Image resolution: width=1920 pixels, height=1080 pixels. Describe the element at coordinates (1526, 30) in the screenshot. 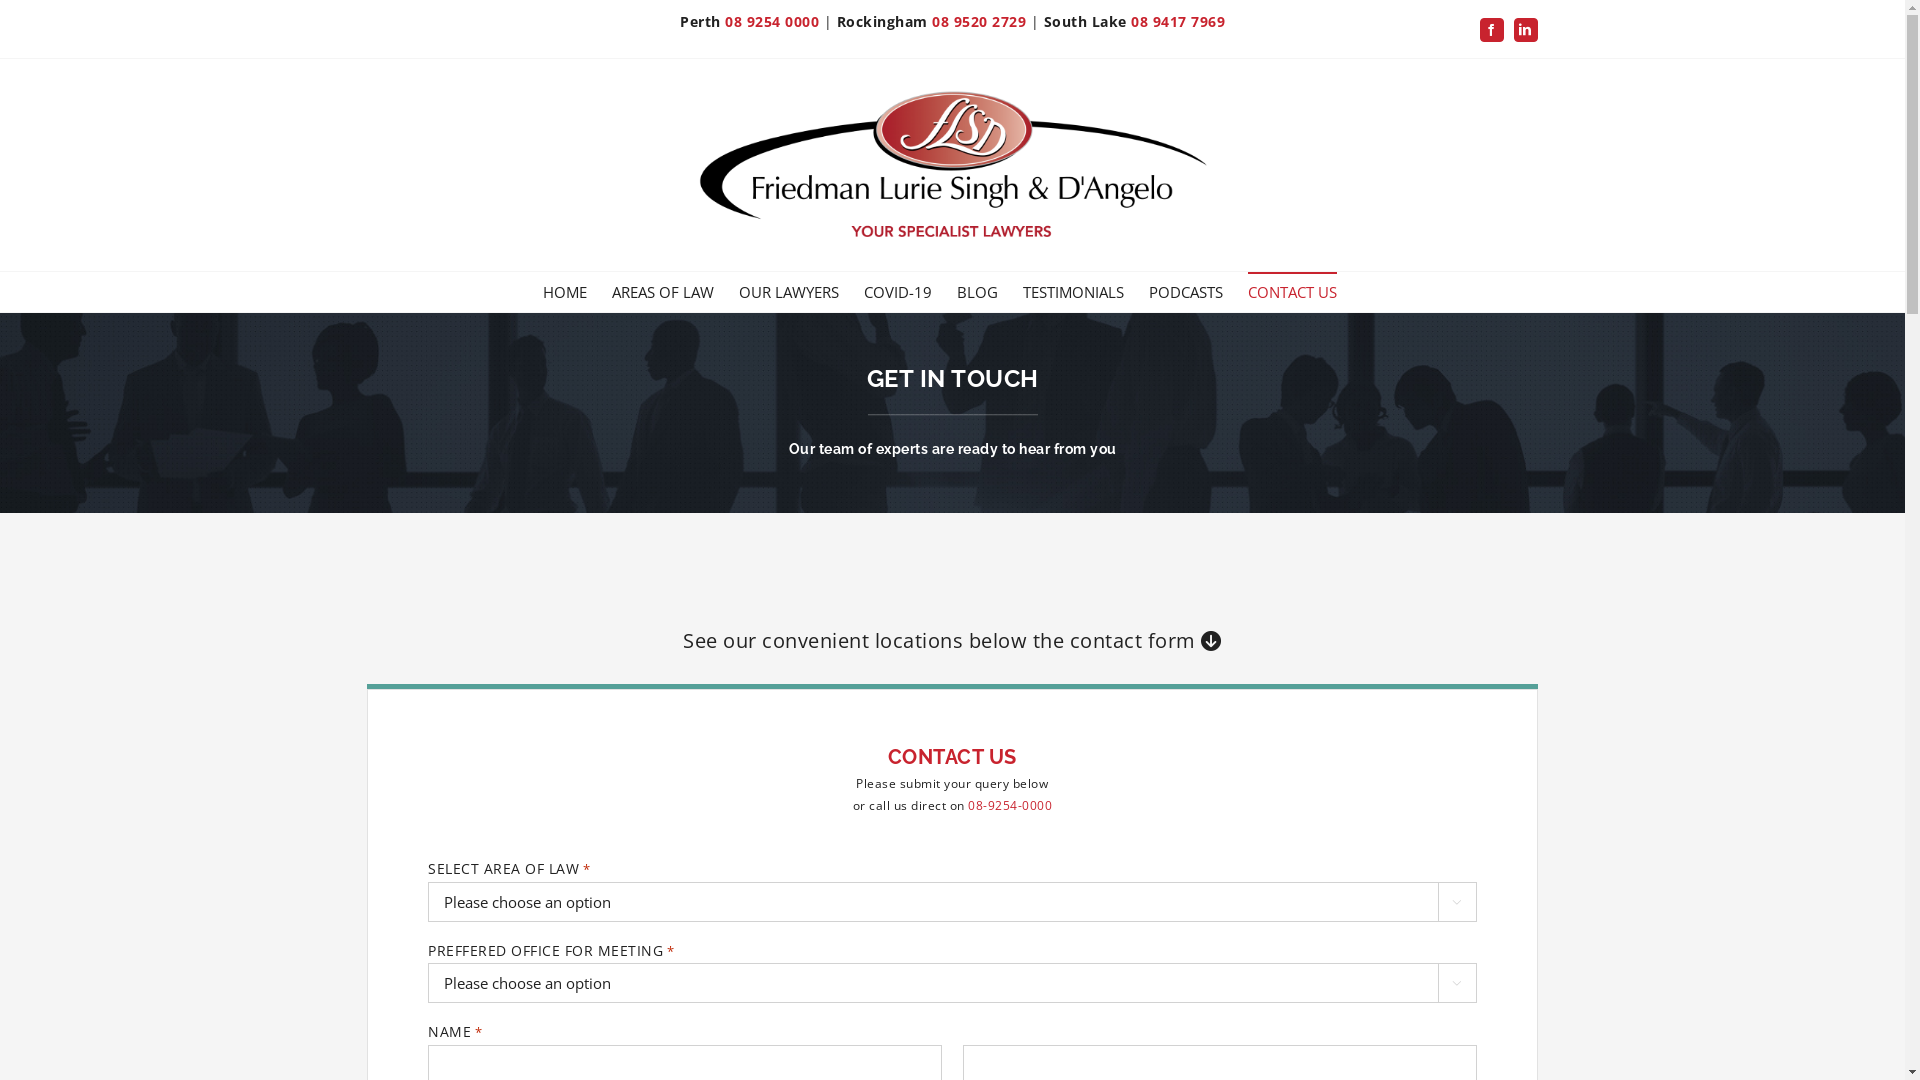

I see `LinkedIn` at that location.